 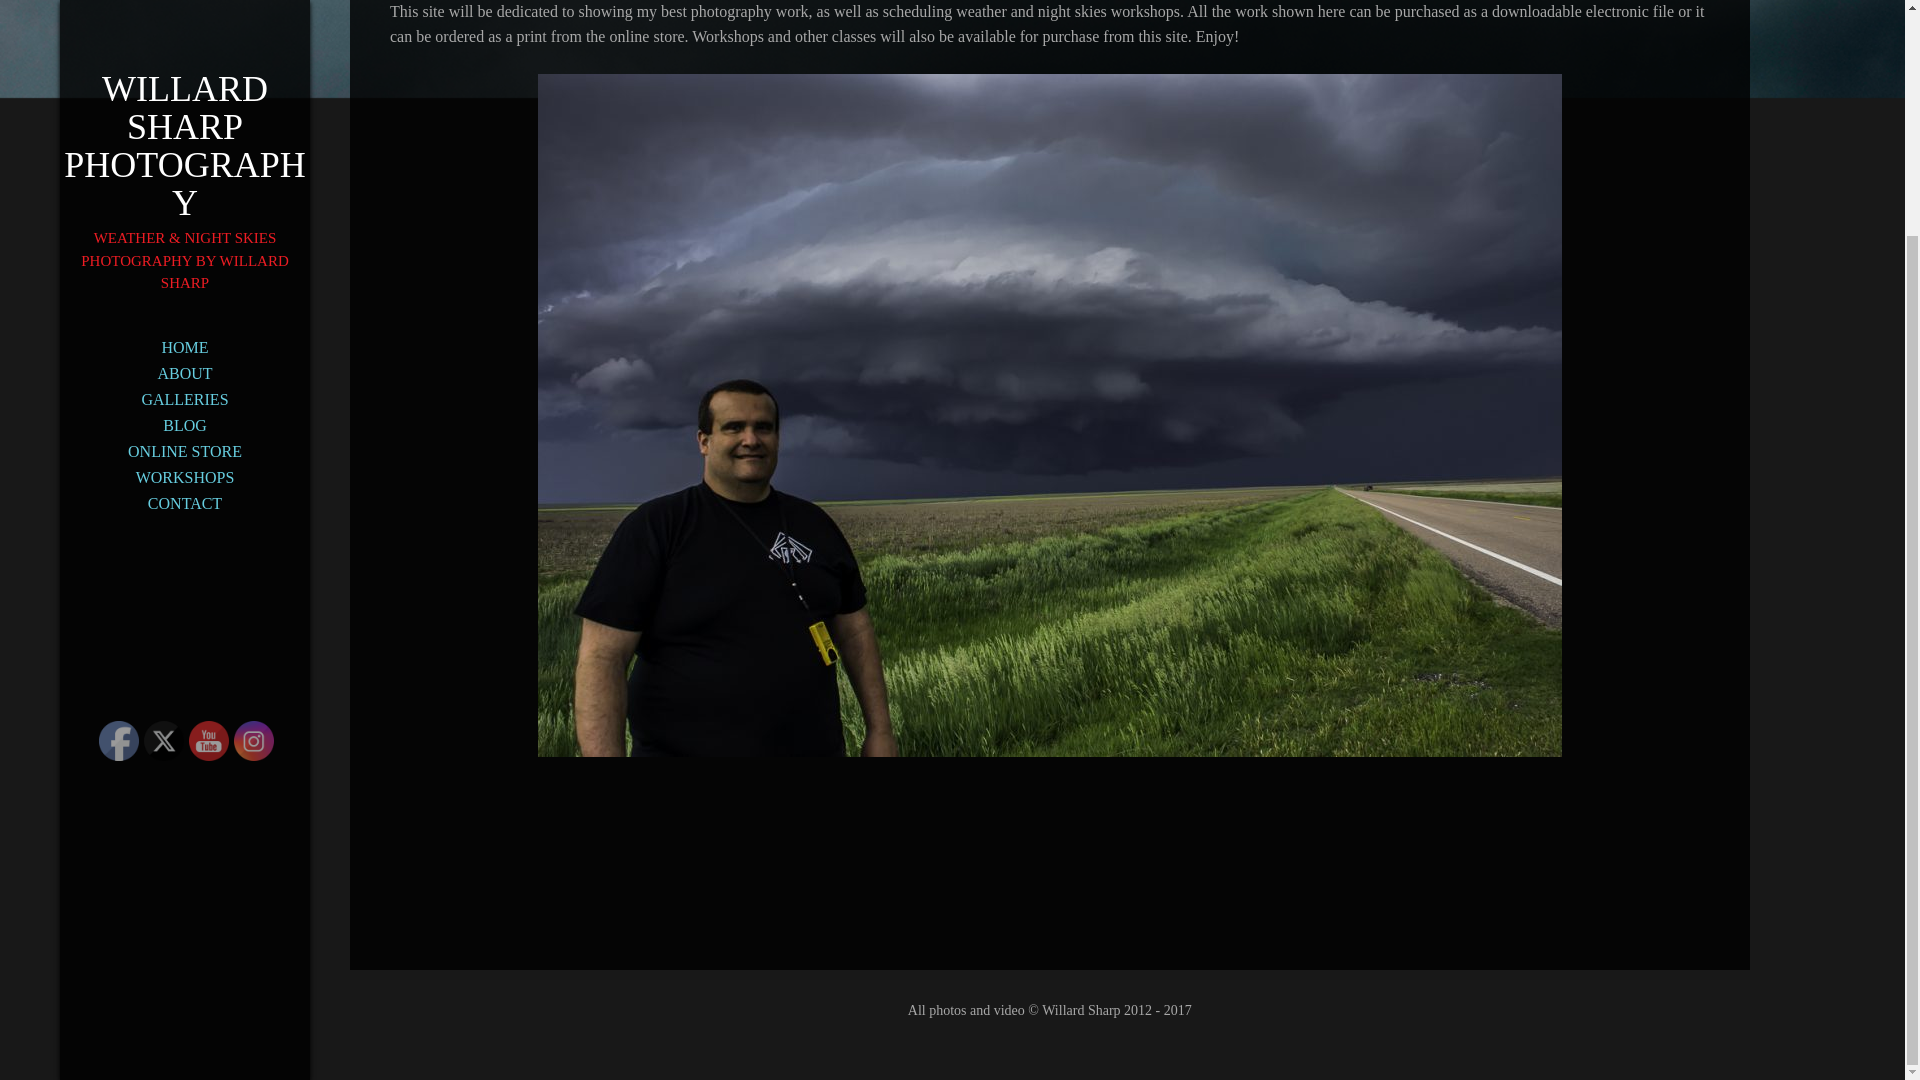 What do you see at coordinates (184, 214) in the screenshot?
I see `CONTACT` at bounding box center [184, 214].